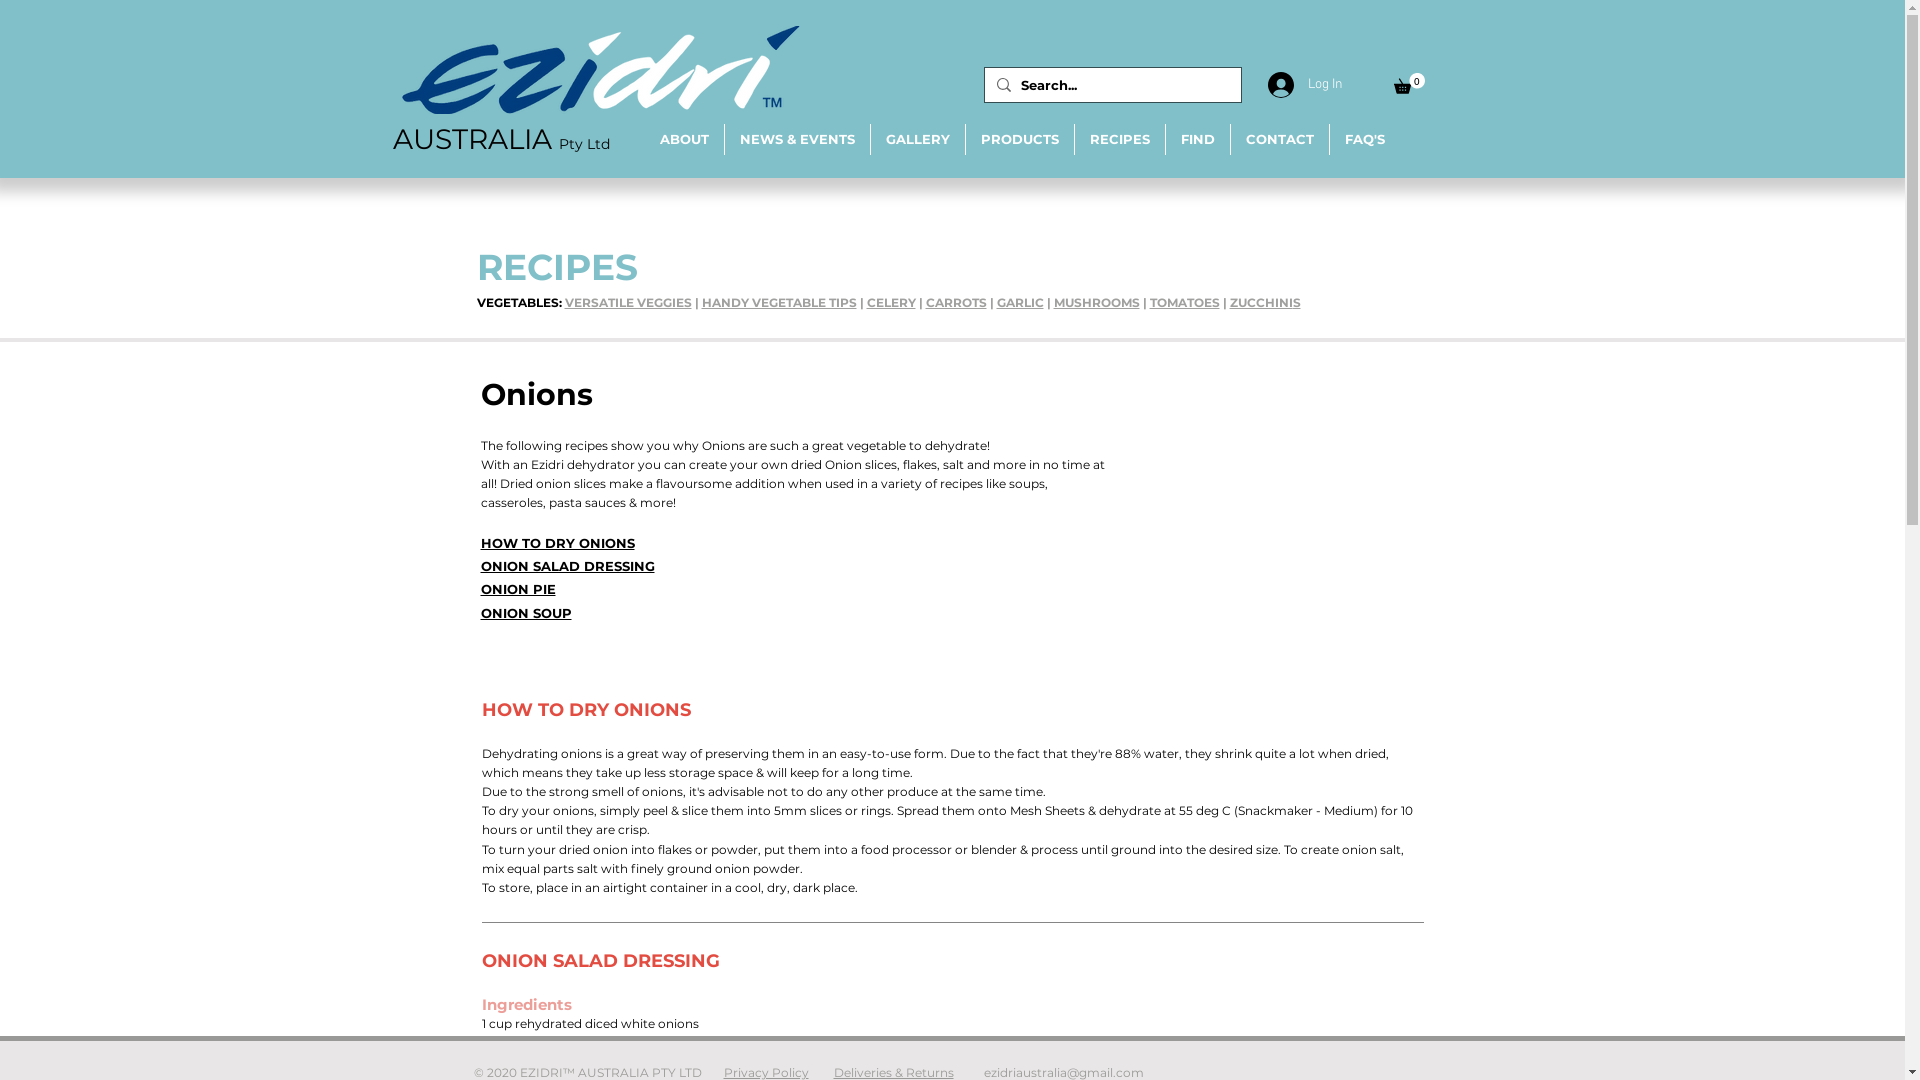 The width and height of the screenshot is (1920, 1080). What do you see at coordinates (1185, 302) in the screenshot?
I see `TOMATOES` at bounding box center [1185, 302].